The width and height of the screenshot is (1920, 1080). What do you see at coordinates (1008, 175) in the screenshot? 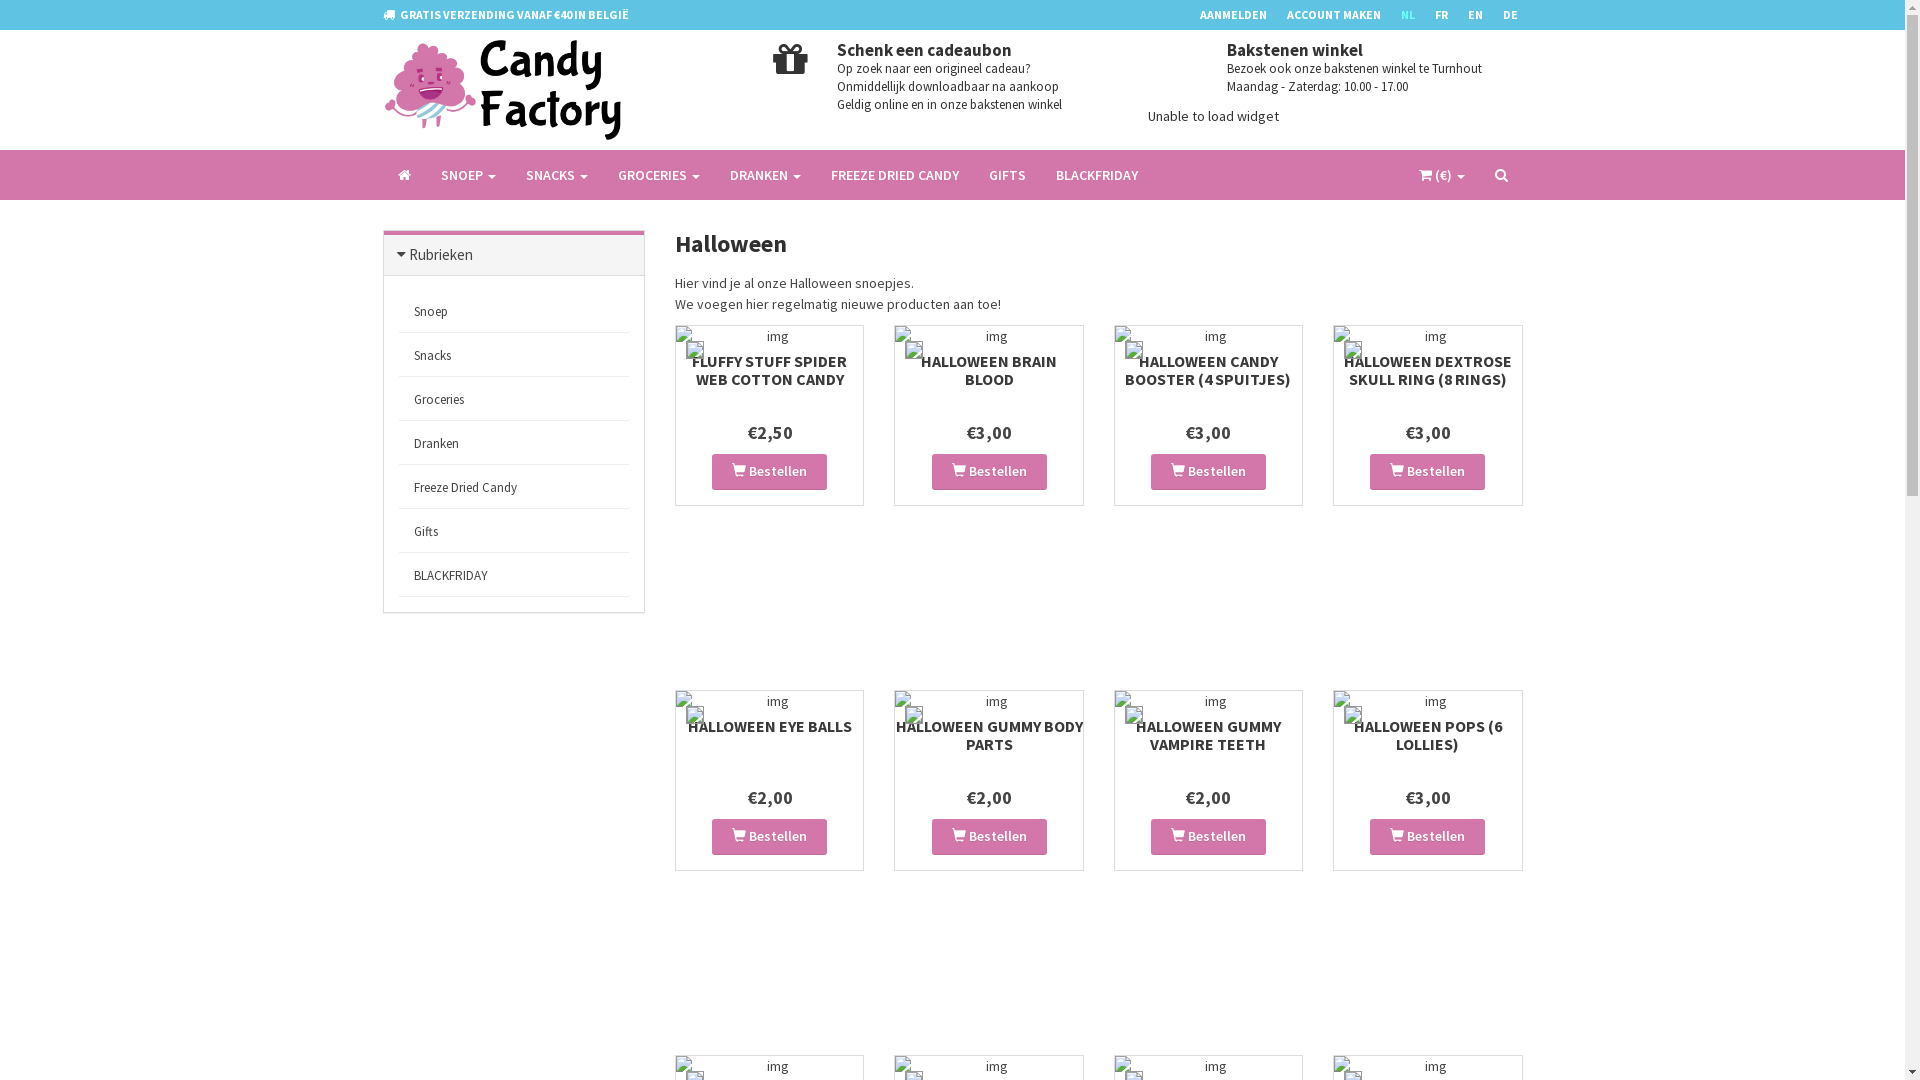
I see `GIFTS` at bounding box center [1008, 175].